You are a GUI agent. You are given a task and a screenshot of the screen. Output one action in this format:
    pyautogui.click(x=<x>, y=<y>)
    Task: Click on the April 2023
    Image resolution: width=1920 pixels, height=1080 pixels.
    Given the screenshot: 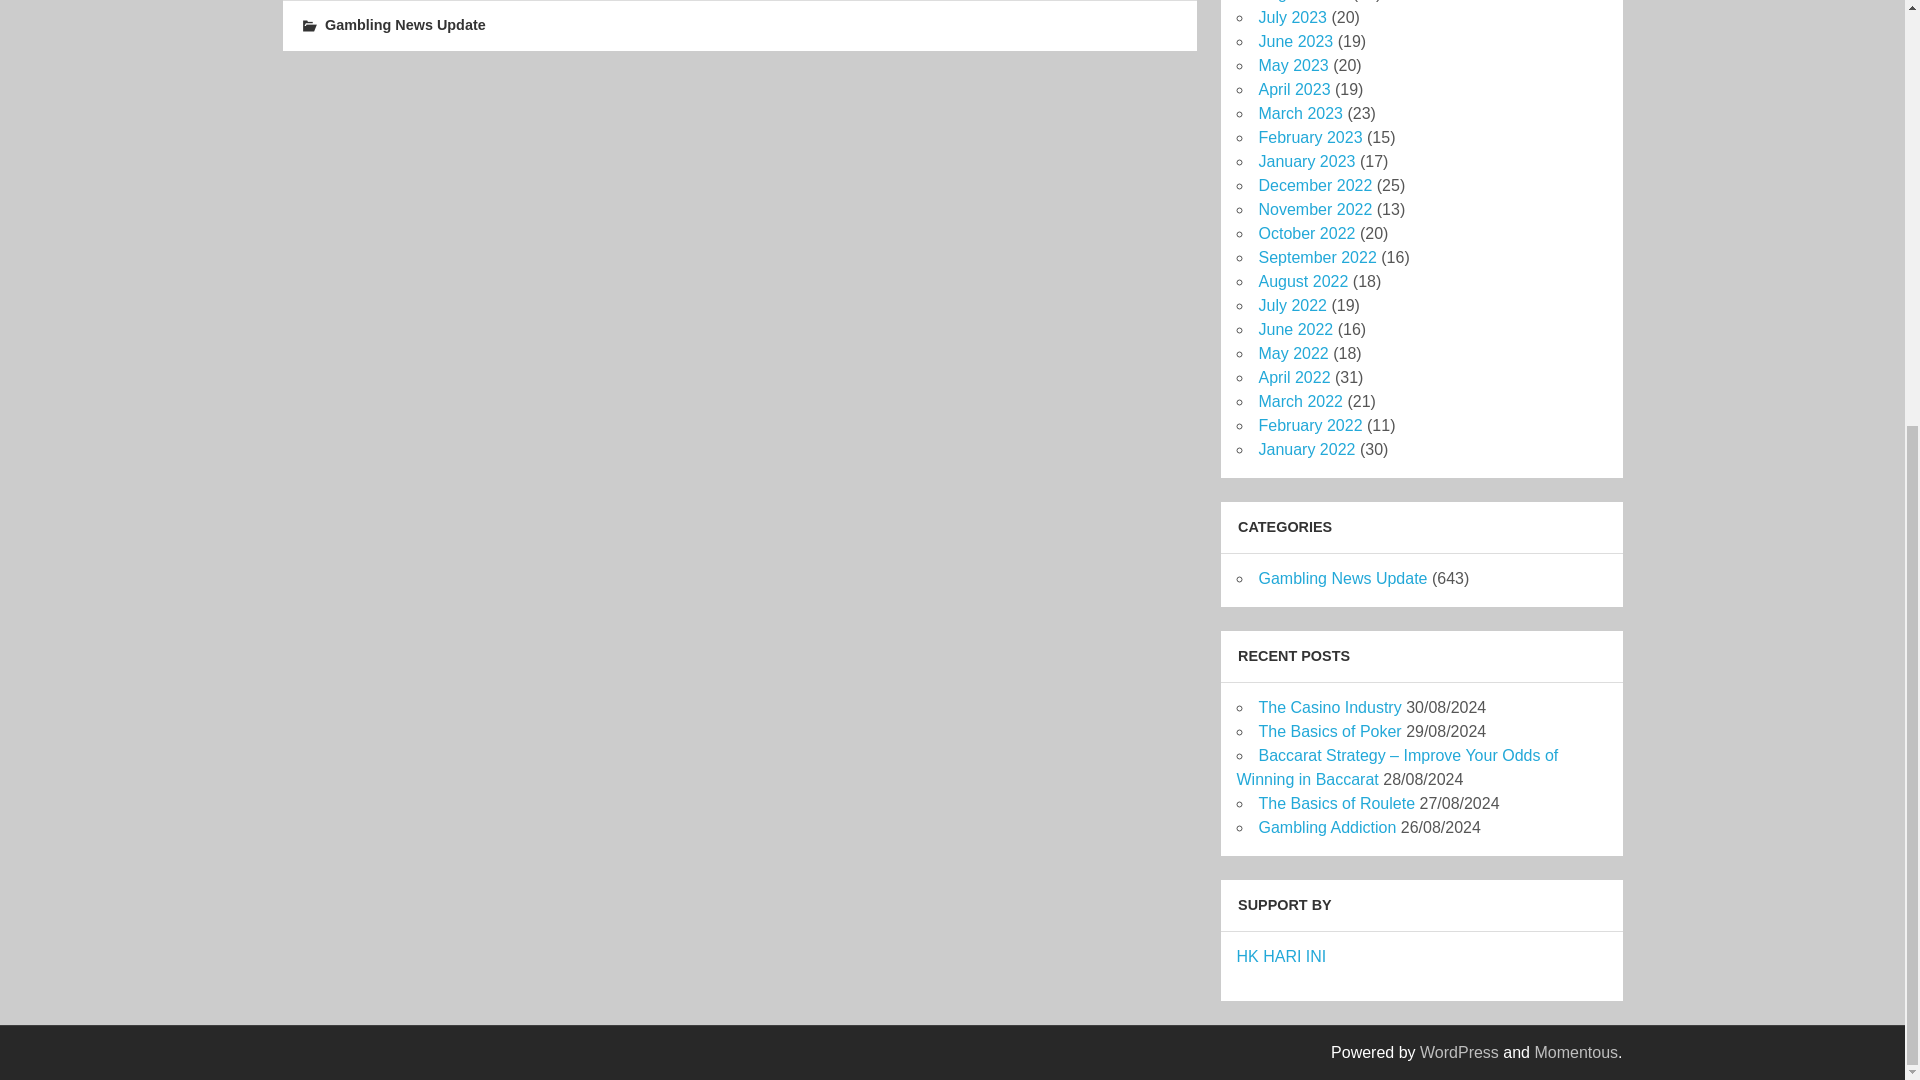 What is the action you would take?
    pyautogui.click(x=1294, y=90)
    